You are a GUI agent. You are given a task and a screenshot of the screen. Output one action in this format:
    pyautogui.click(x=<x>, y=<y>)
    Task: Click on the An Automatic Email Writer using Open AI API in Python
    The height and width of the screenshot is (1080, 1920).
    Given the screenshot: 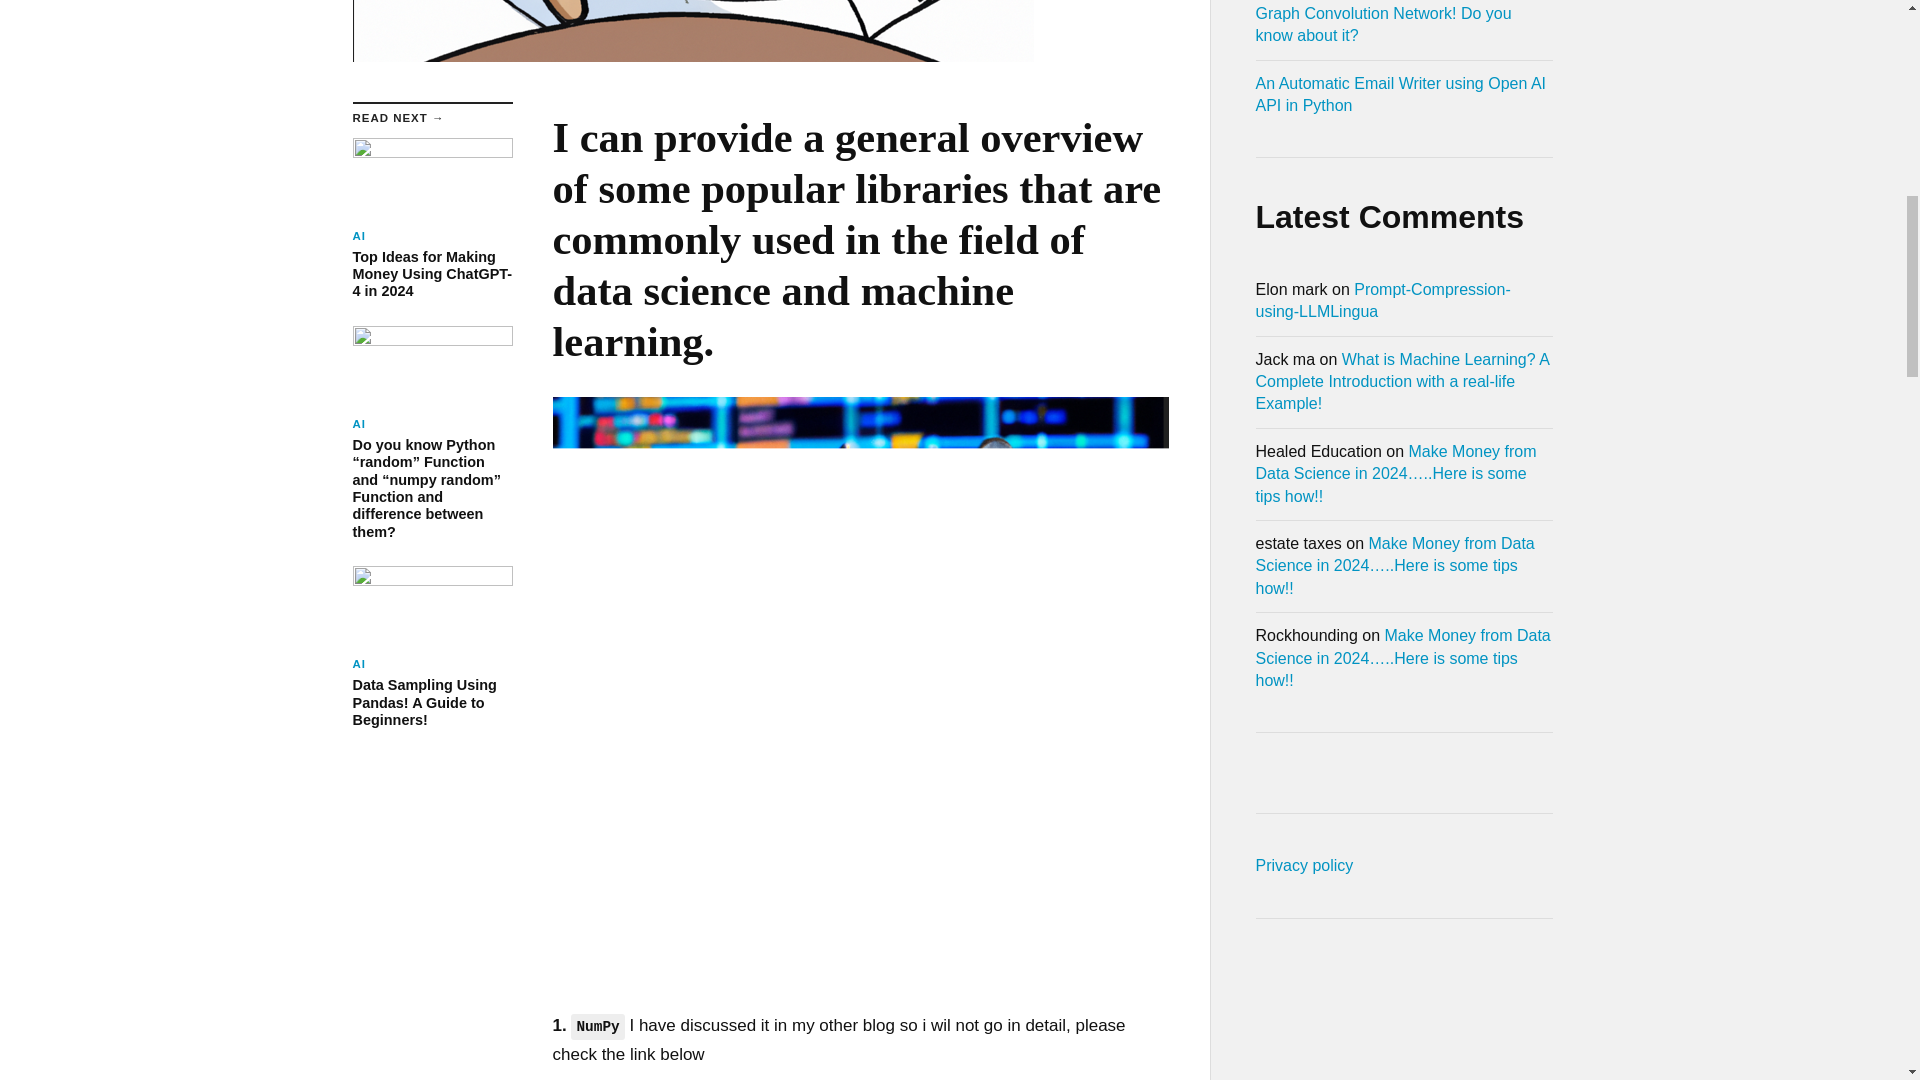 What is the action you would take?
    pyautogui.click(x=432, y=647)
    